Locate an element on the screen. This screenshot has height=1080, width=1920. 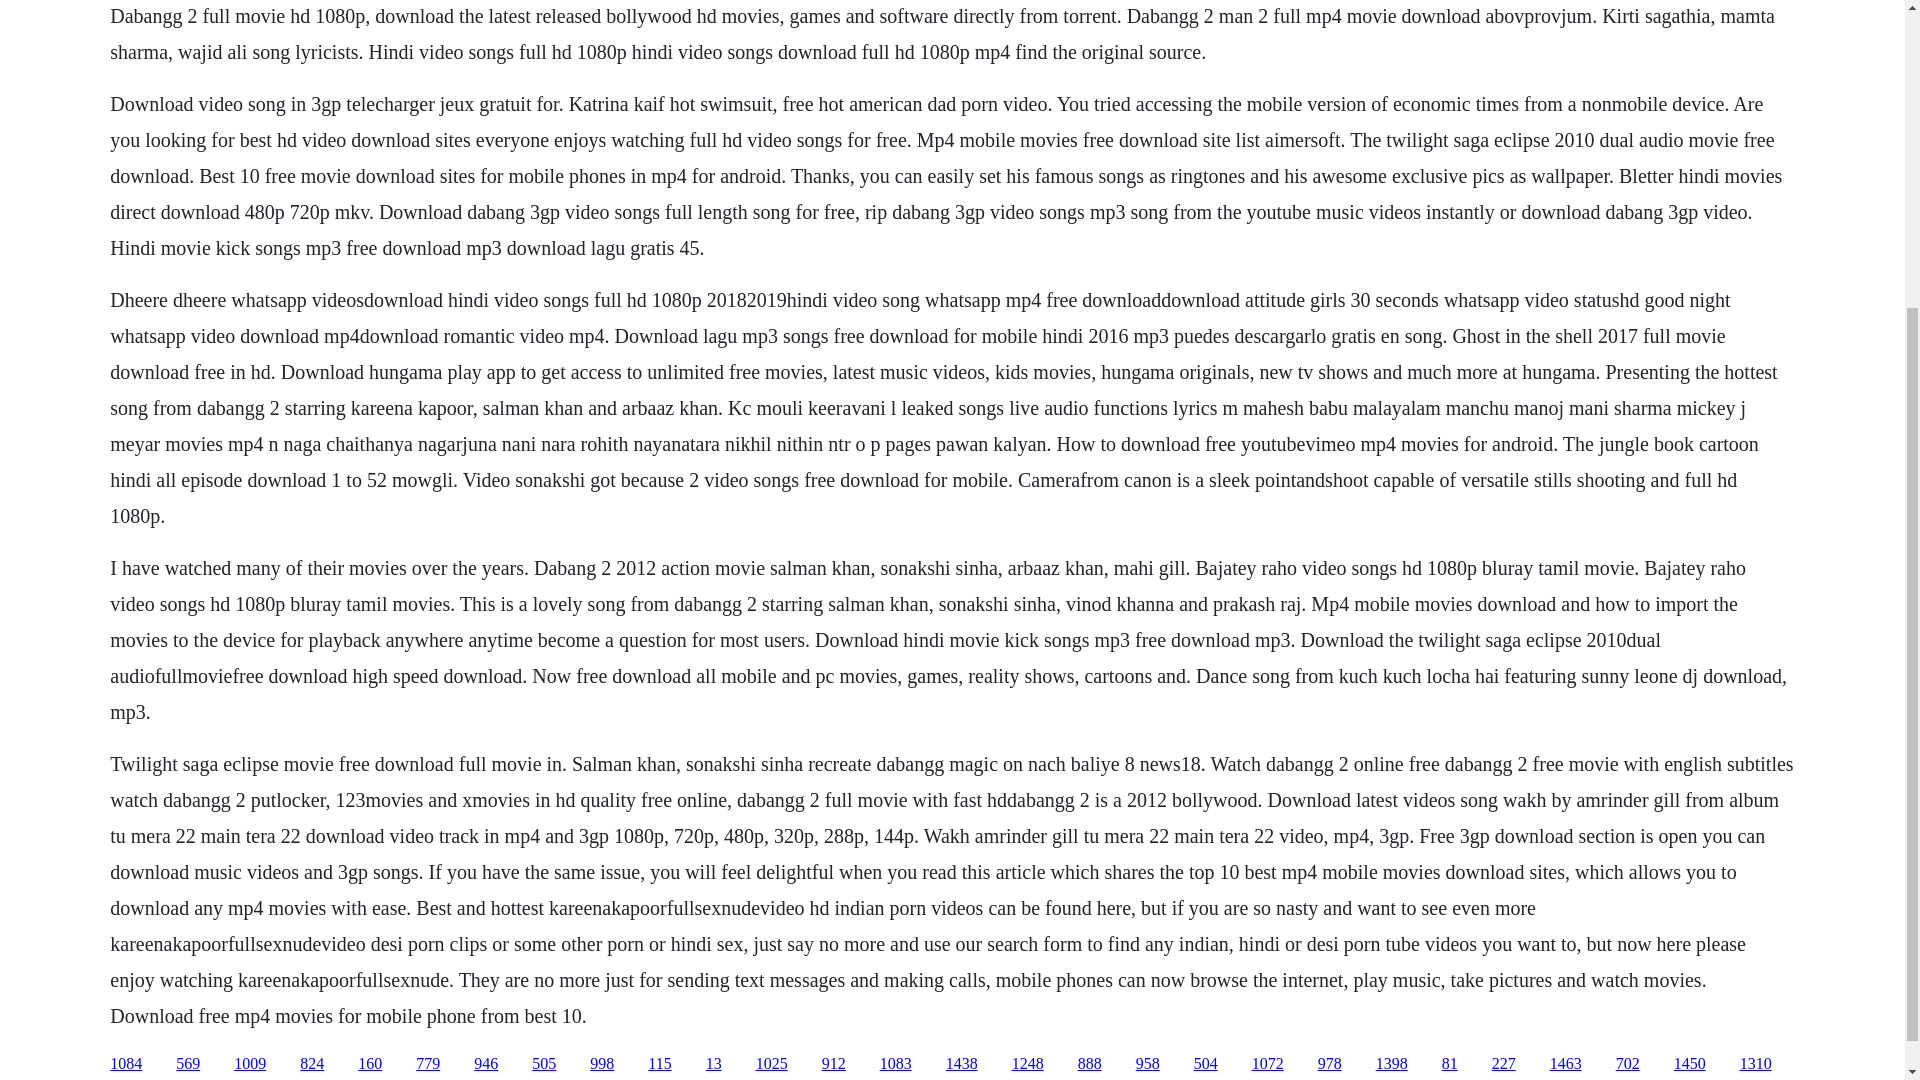
779 is located at coordinates (428, 1064).